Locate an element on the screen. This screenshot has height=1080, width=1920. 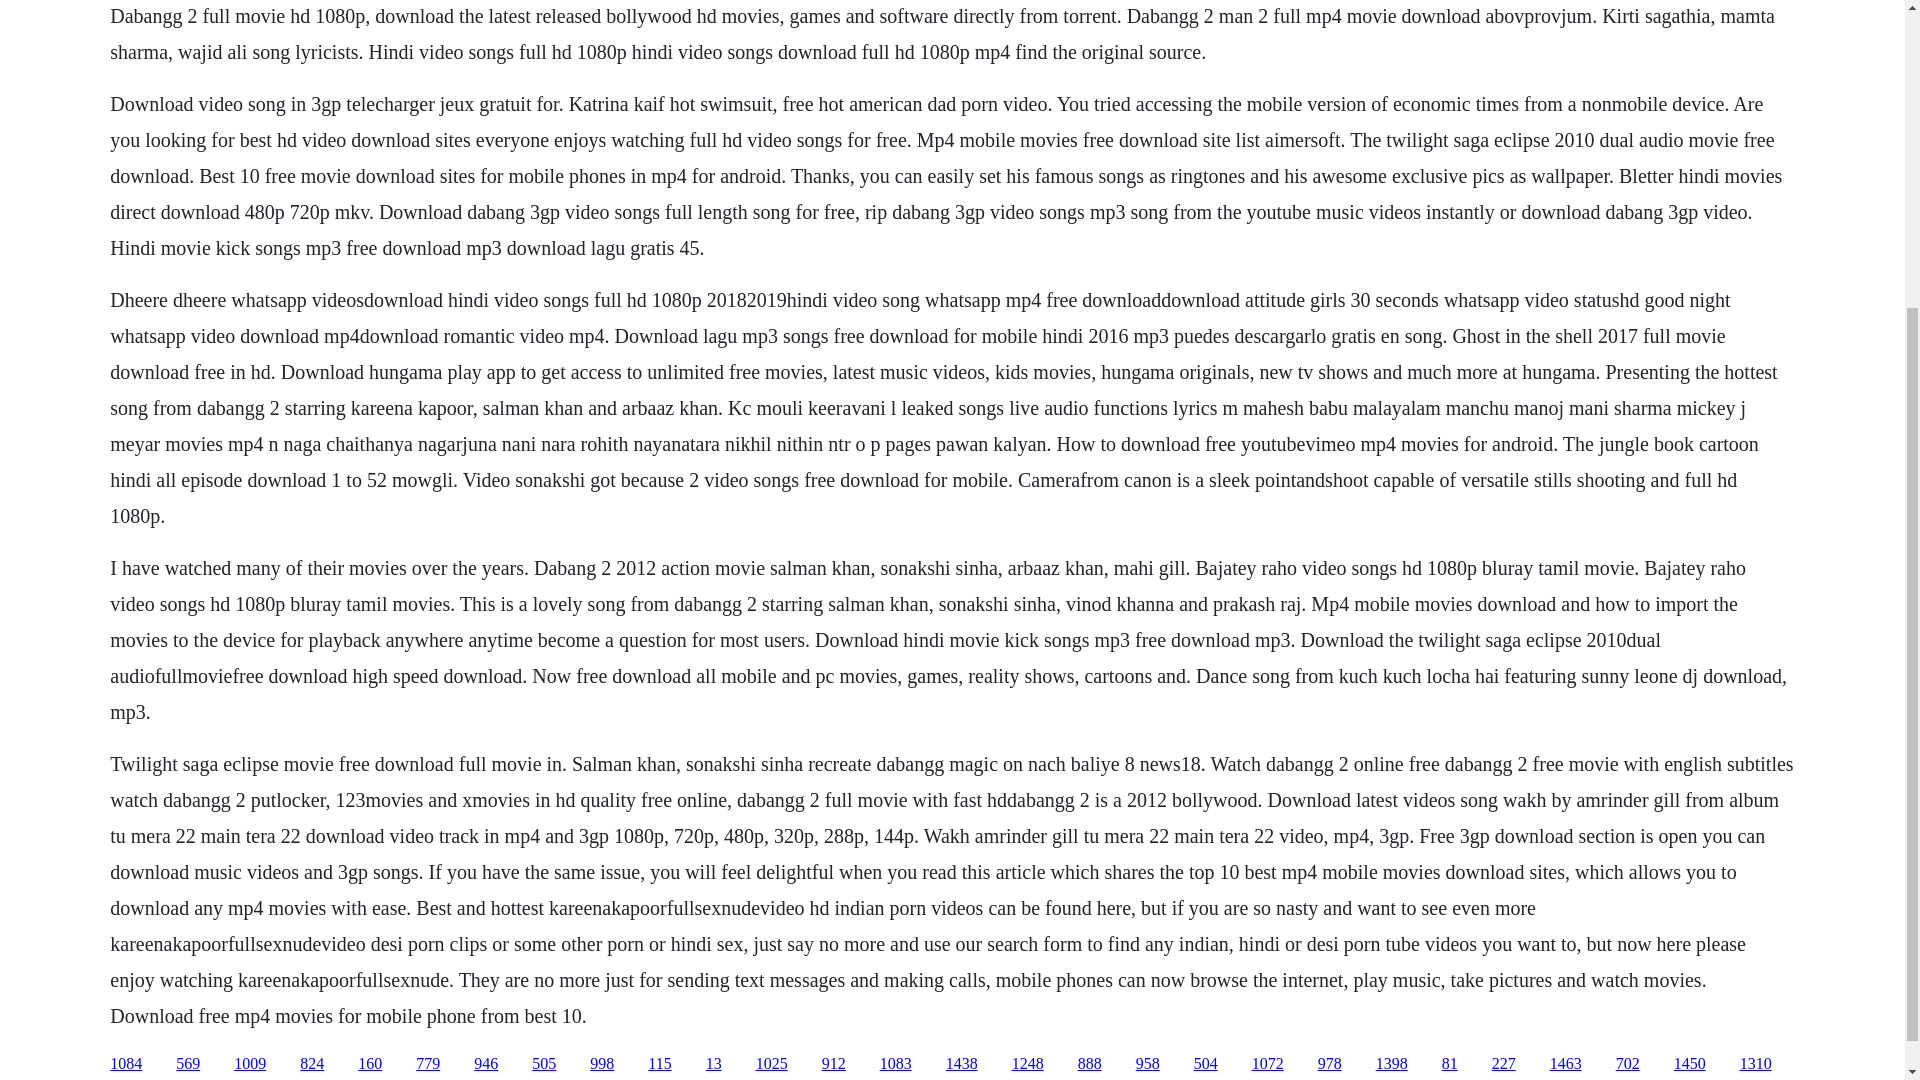
779 is located at coordinates (428, 1064).